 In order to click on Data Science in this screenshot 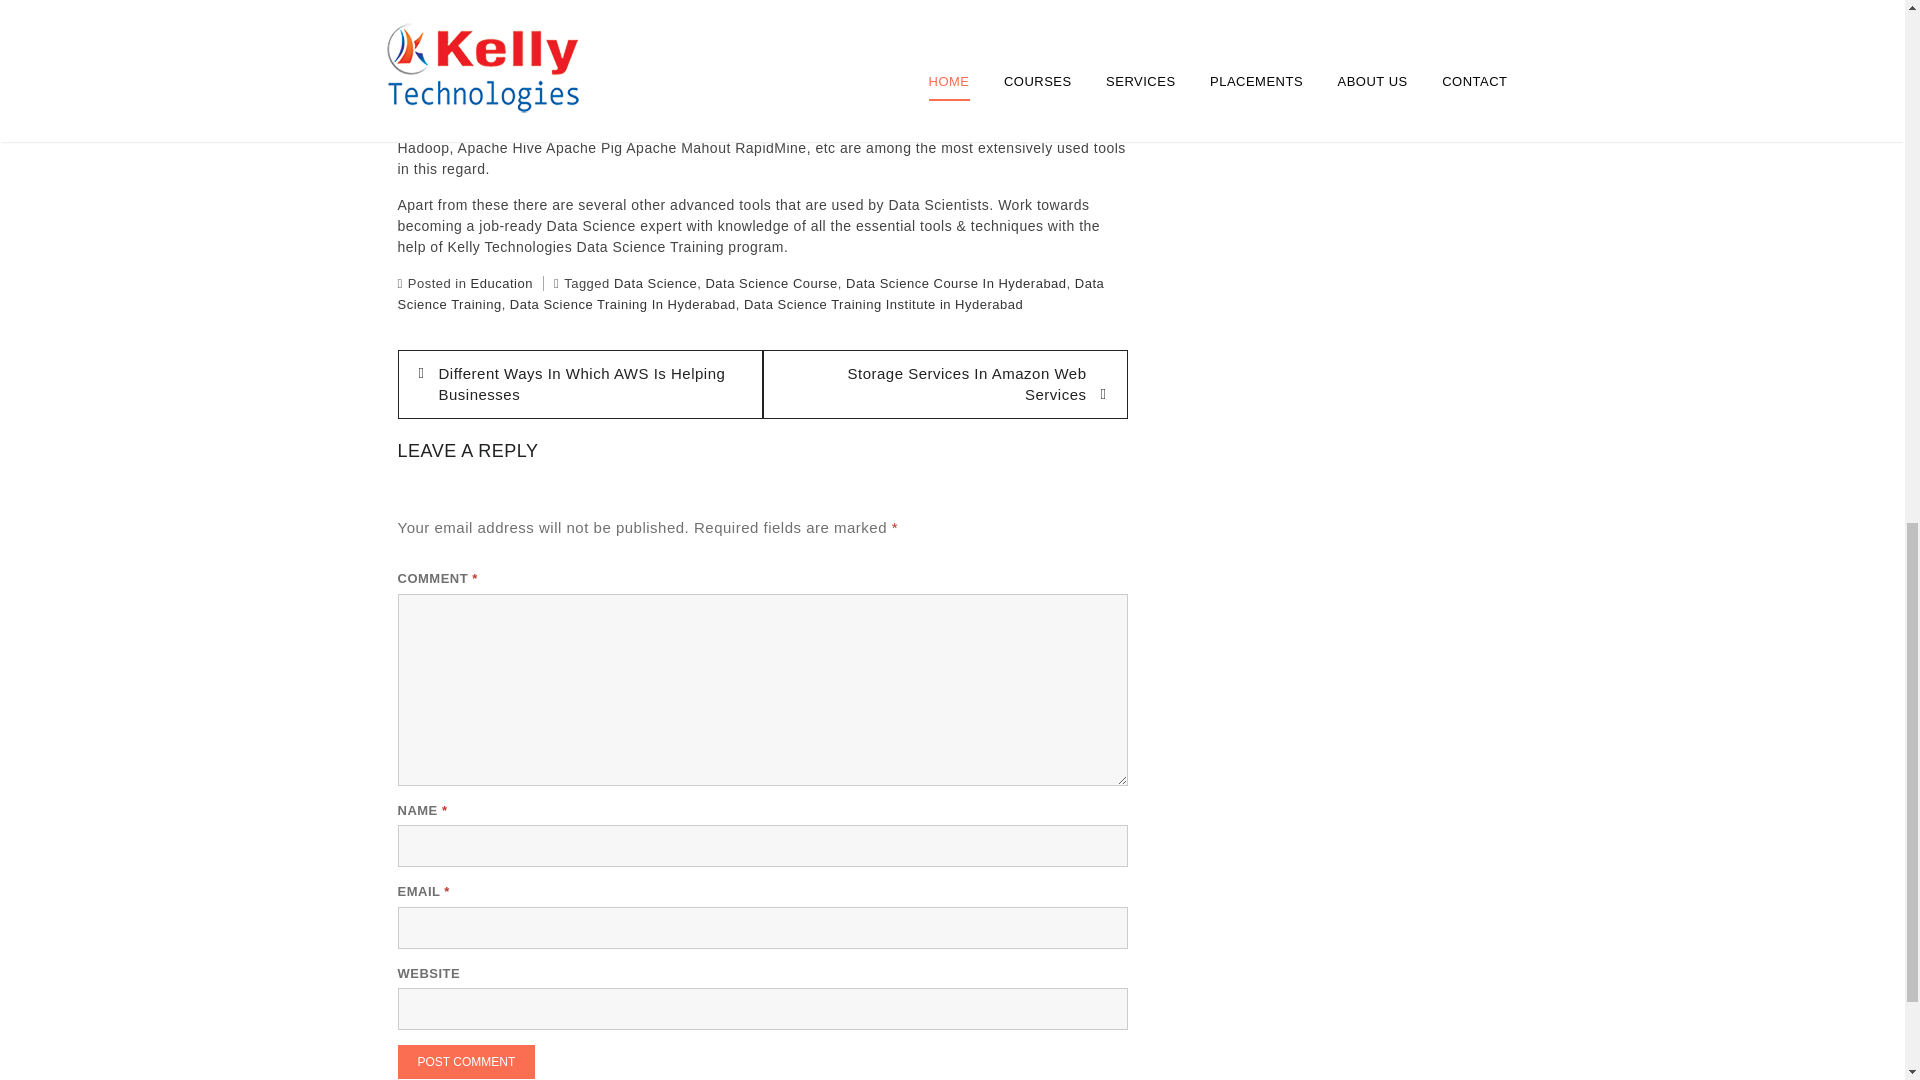, I will do `click(655, 283)`.